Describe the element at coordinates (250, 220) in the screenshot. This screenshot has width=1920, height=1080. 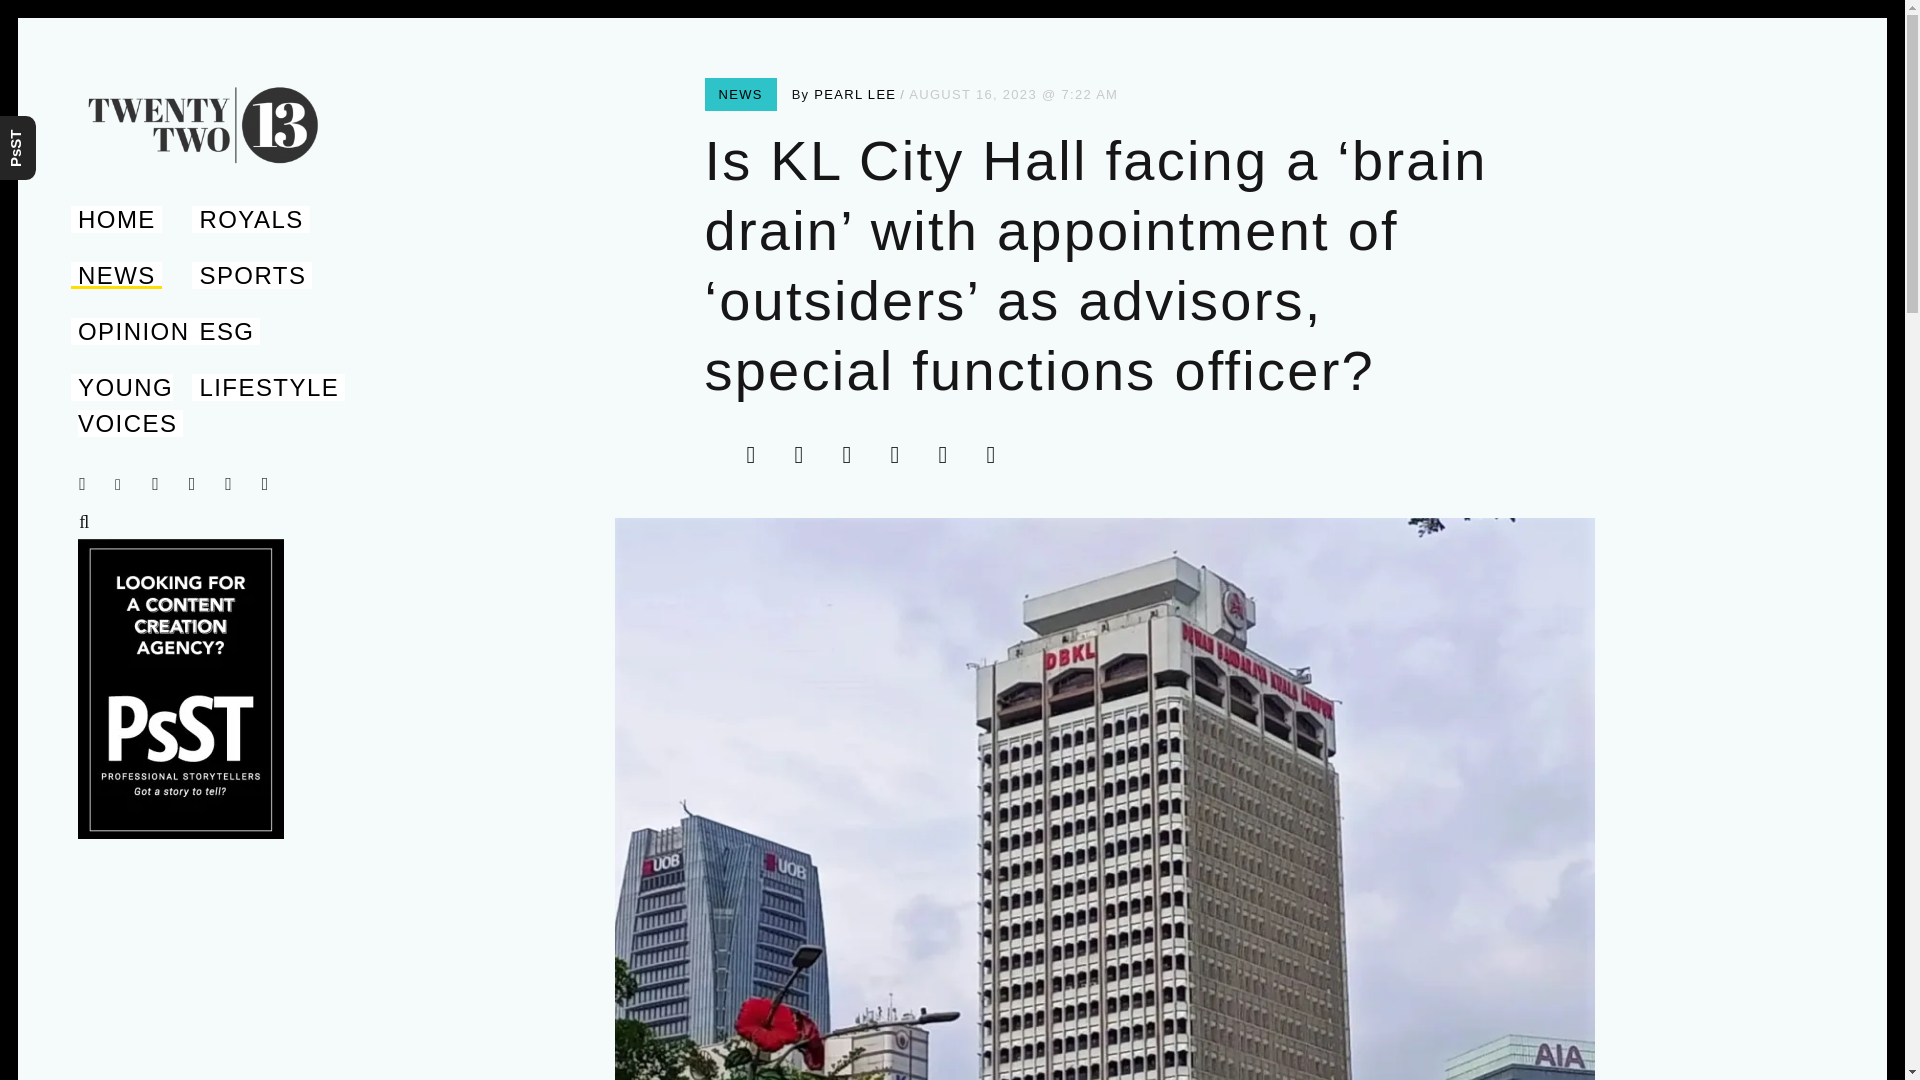
I see `ROYALS` at that location.